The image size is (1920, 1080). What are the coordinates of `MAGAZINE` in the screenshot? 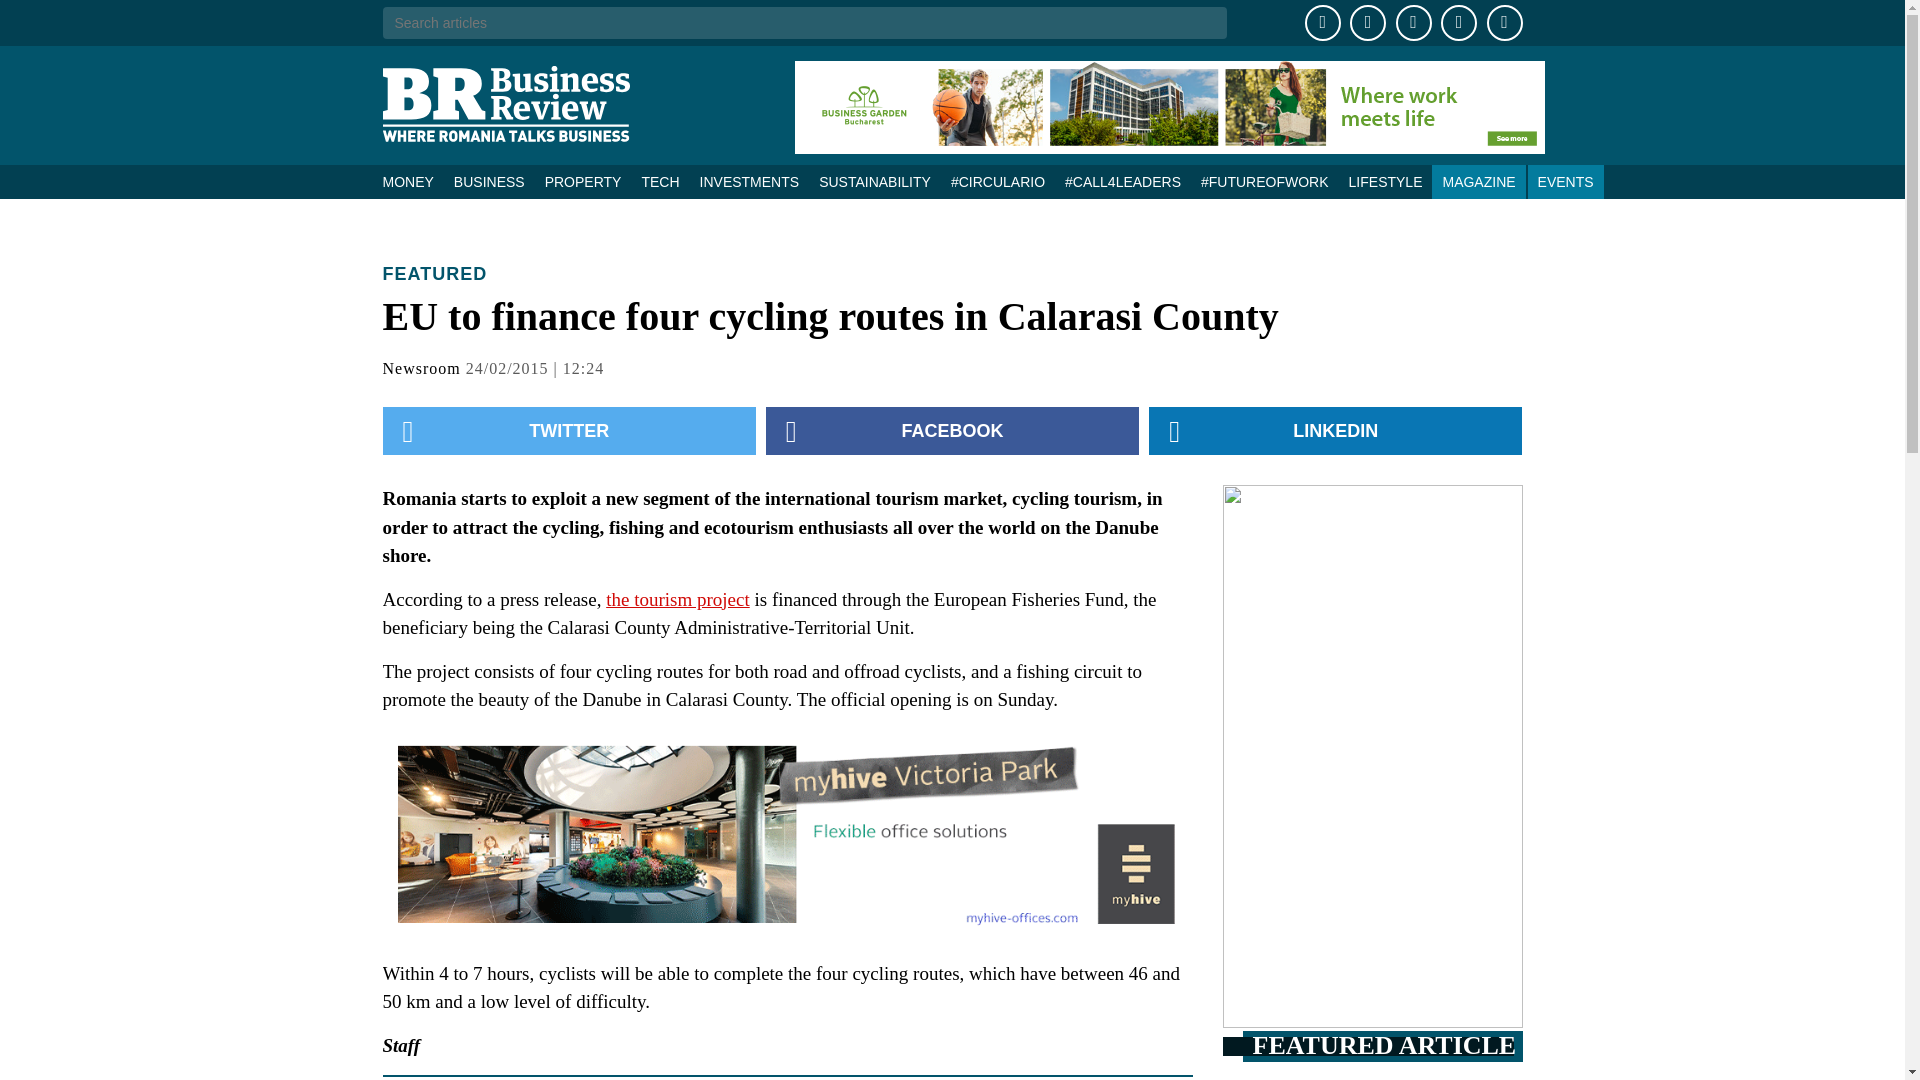 It's located at (1478, 182).